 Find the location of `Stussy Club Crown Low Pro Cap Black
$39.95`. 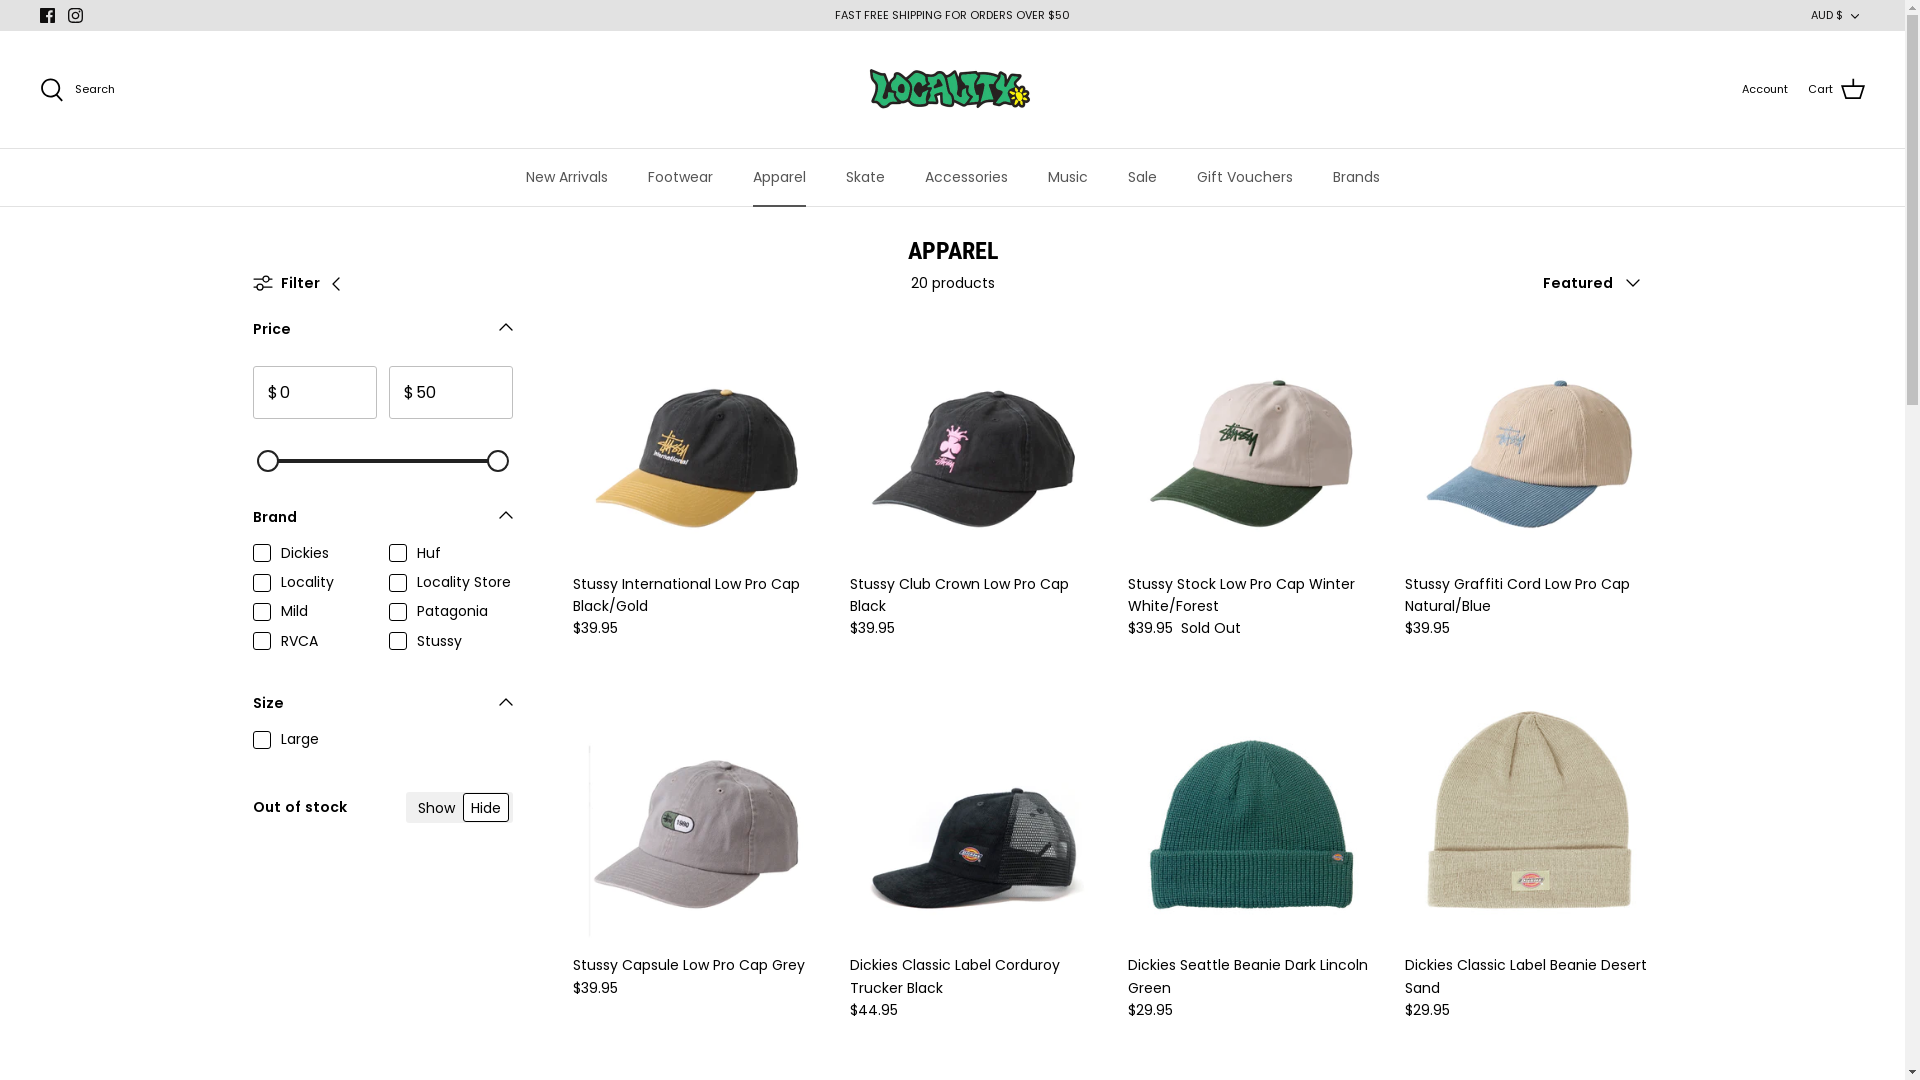

Stussy Club Crown Low Pro Cap Black
$39.95 is located at coordinates (974, 606).